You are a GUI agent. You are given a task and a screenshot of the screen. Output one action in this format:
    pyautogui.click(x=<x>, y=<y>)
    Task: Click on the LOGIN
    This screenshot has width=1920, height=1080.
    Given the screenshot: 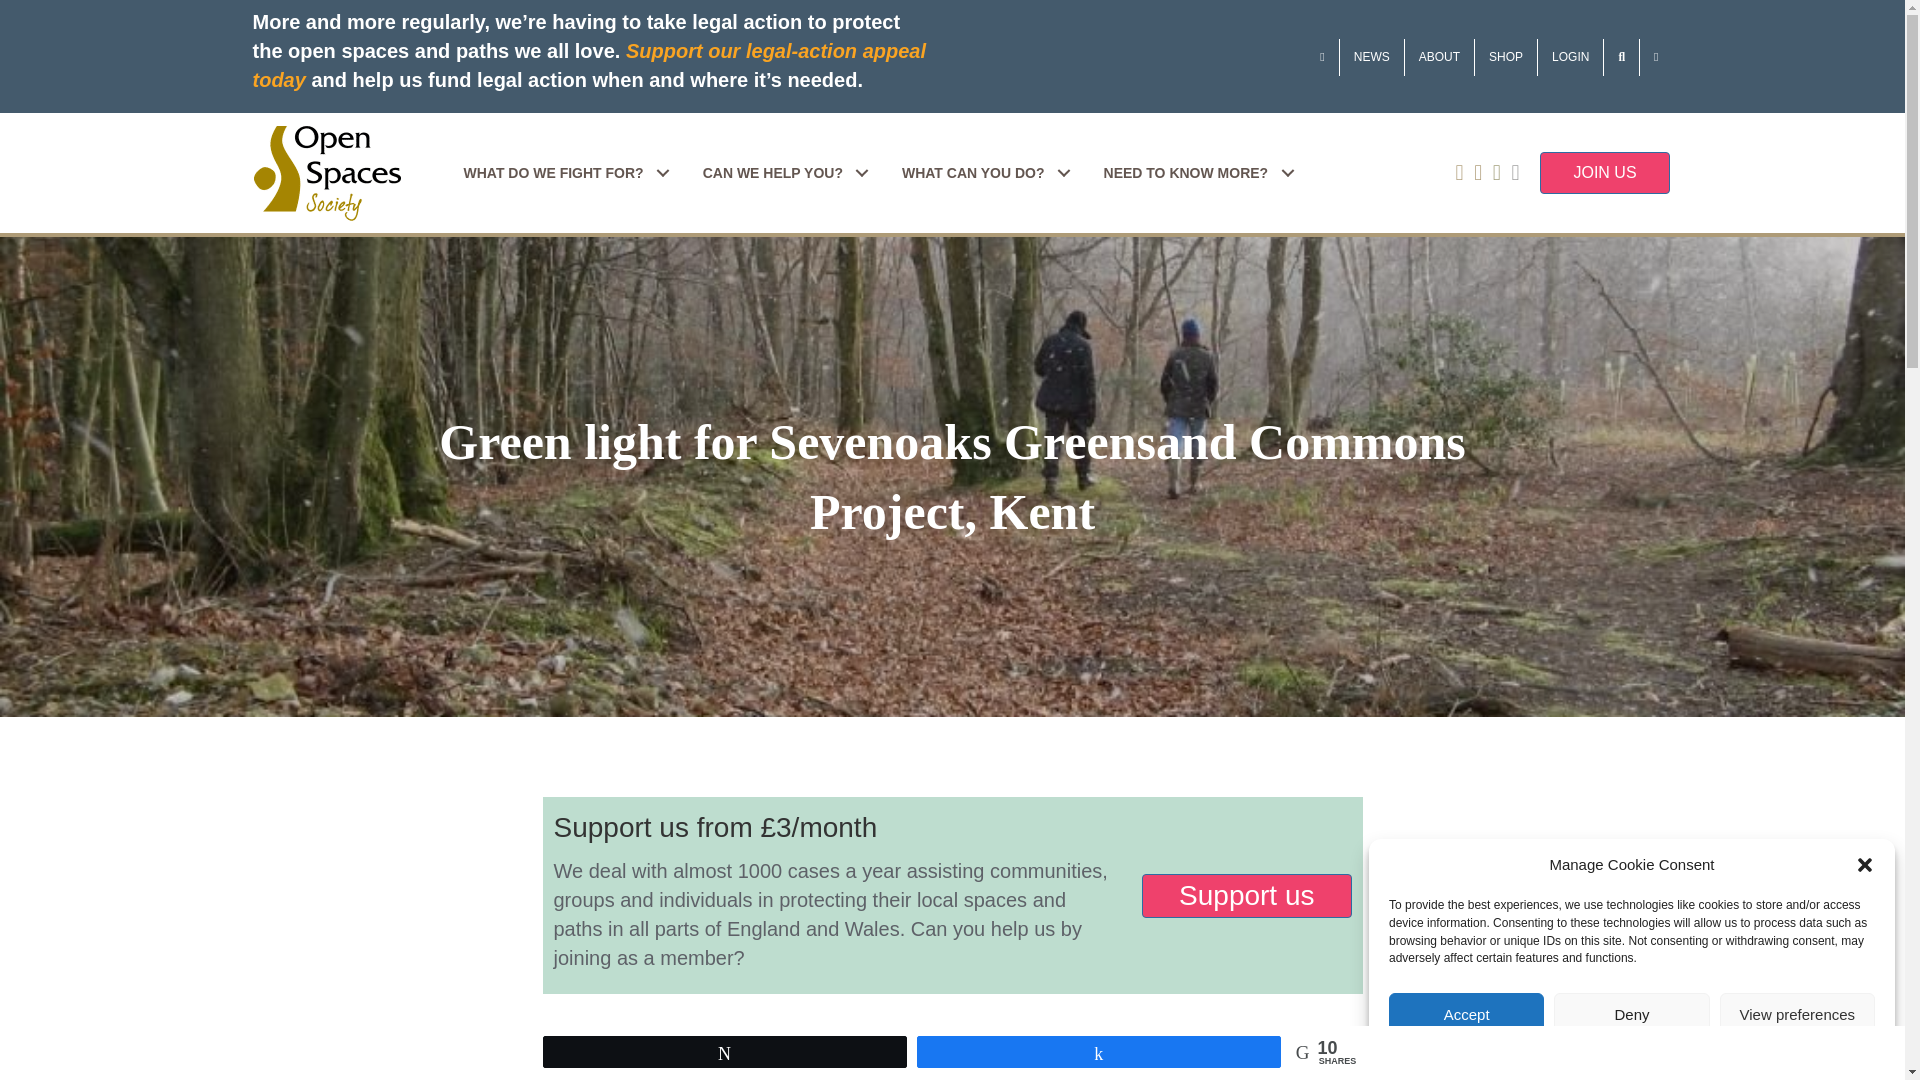 What is the action you would take?
    pyautogui.click(x=1570, y=56)
    